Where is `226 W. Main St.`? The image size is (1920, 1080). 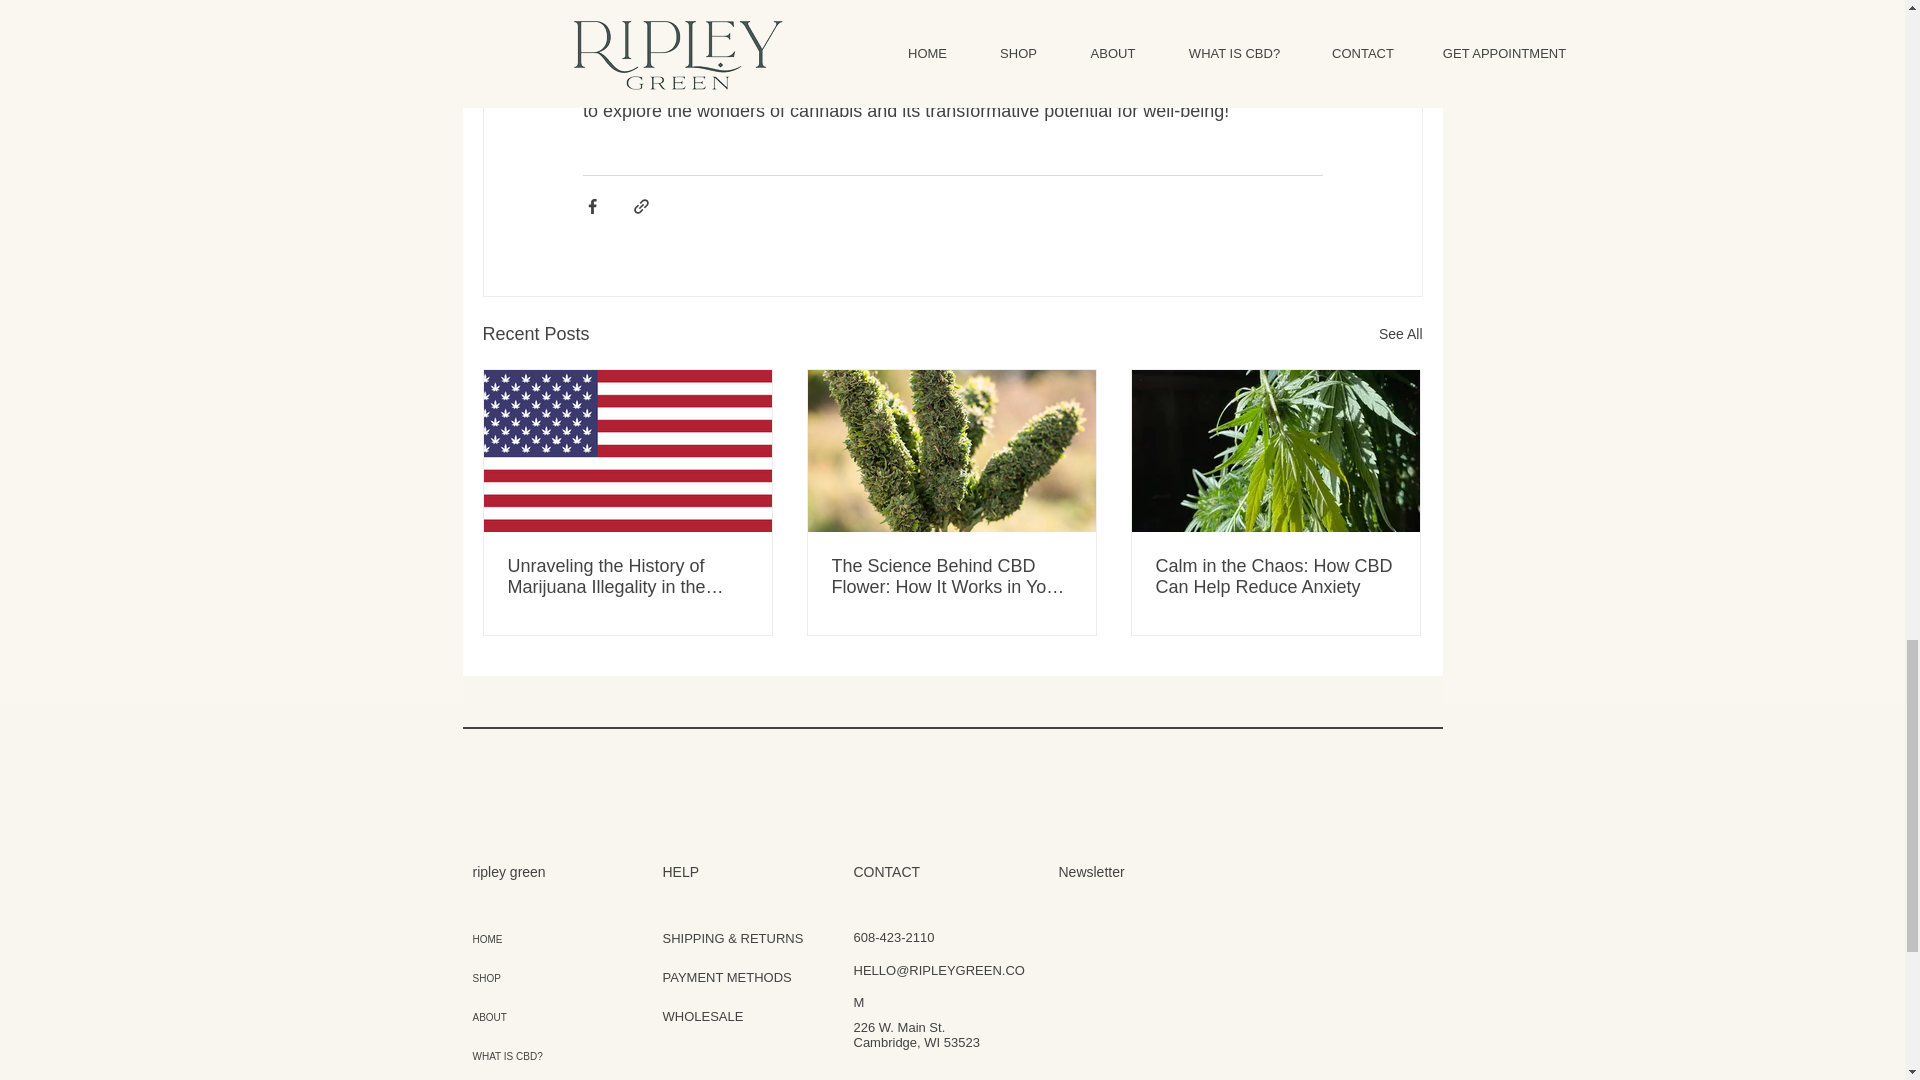
226 W. Main St. is located at coordinates (900, 1026).